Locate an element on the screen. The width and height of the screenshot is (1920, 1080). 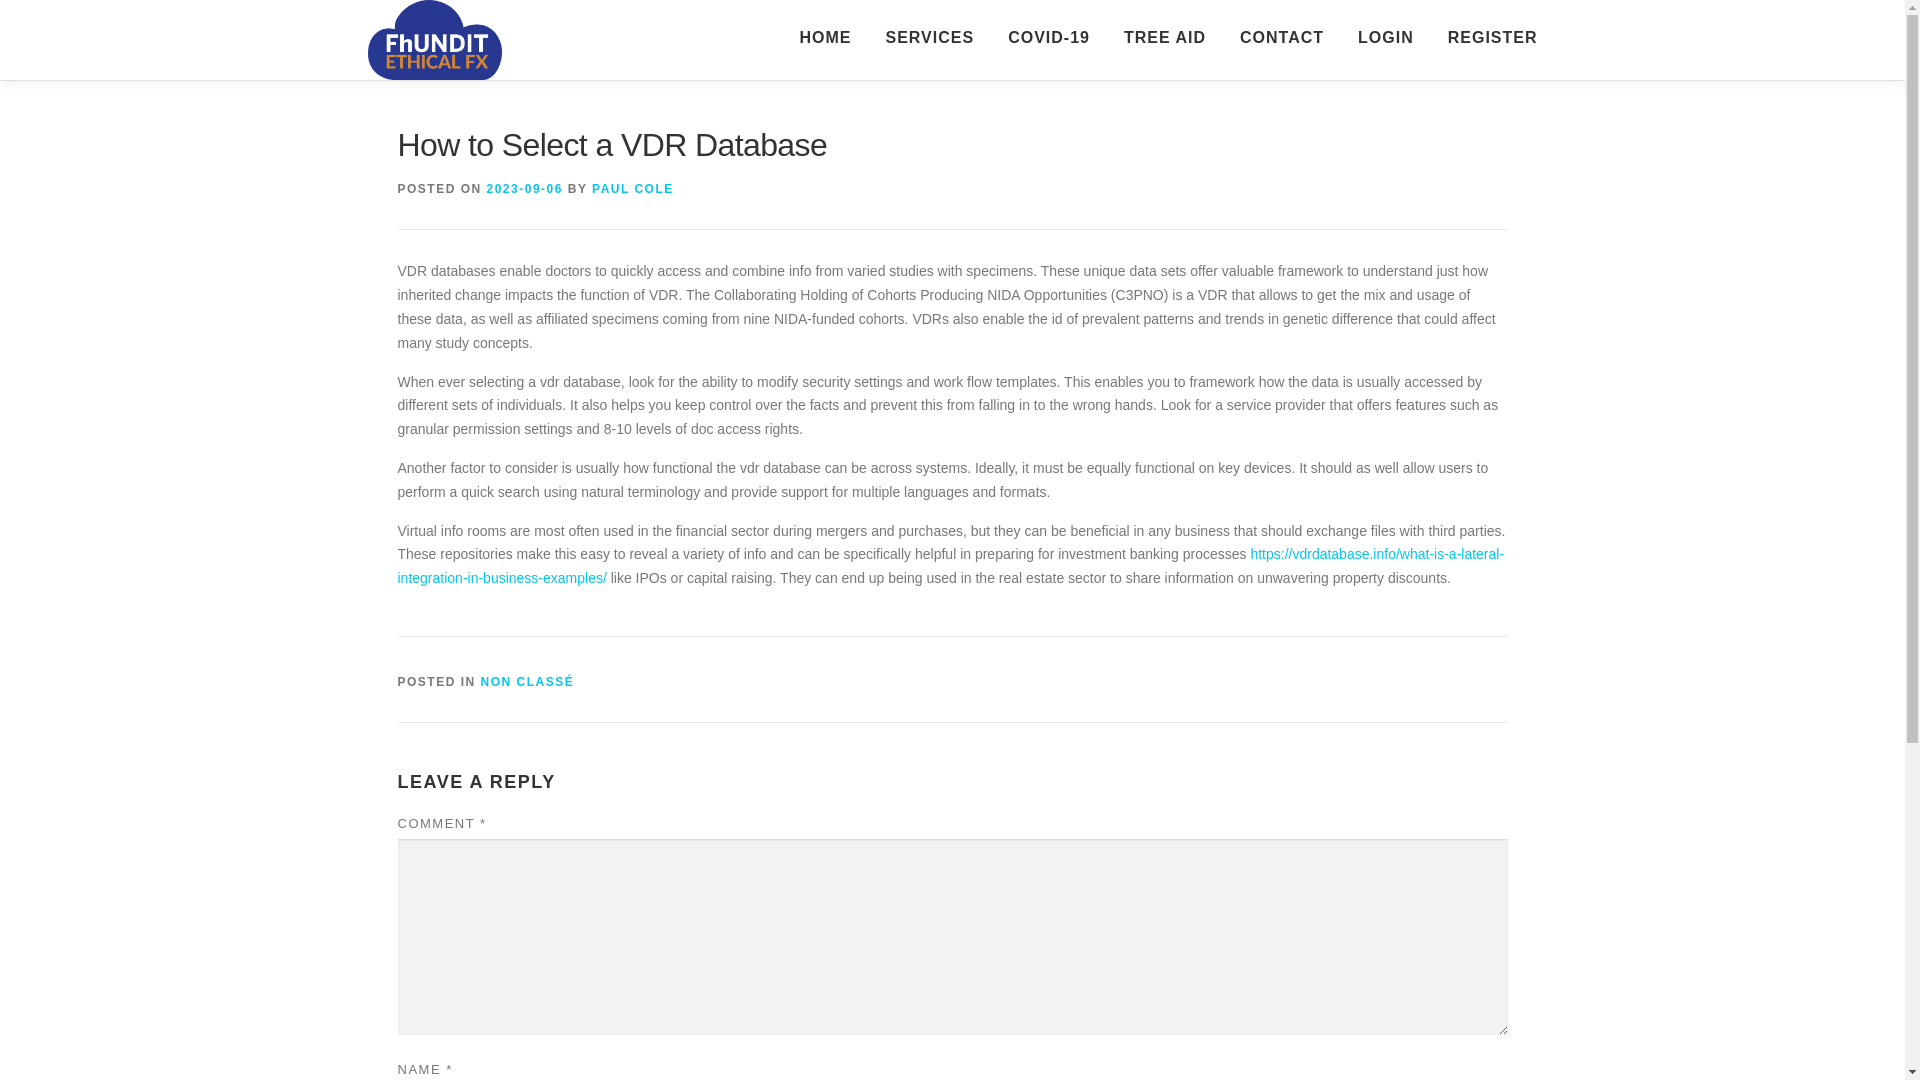
2023-09-06 is located at coordinates (524, 188).